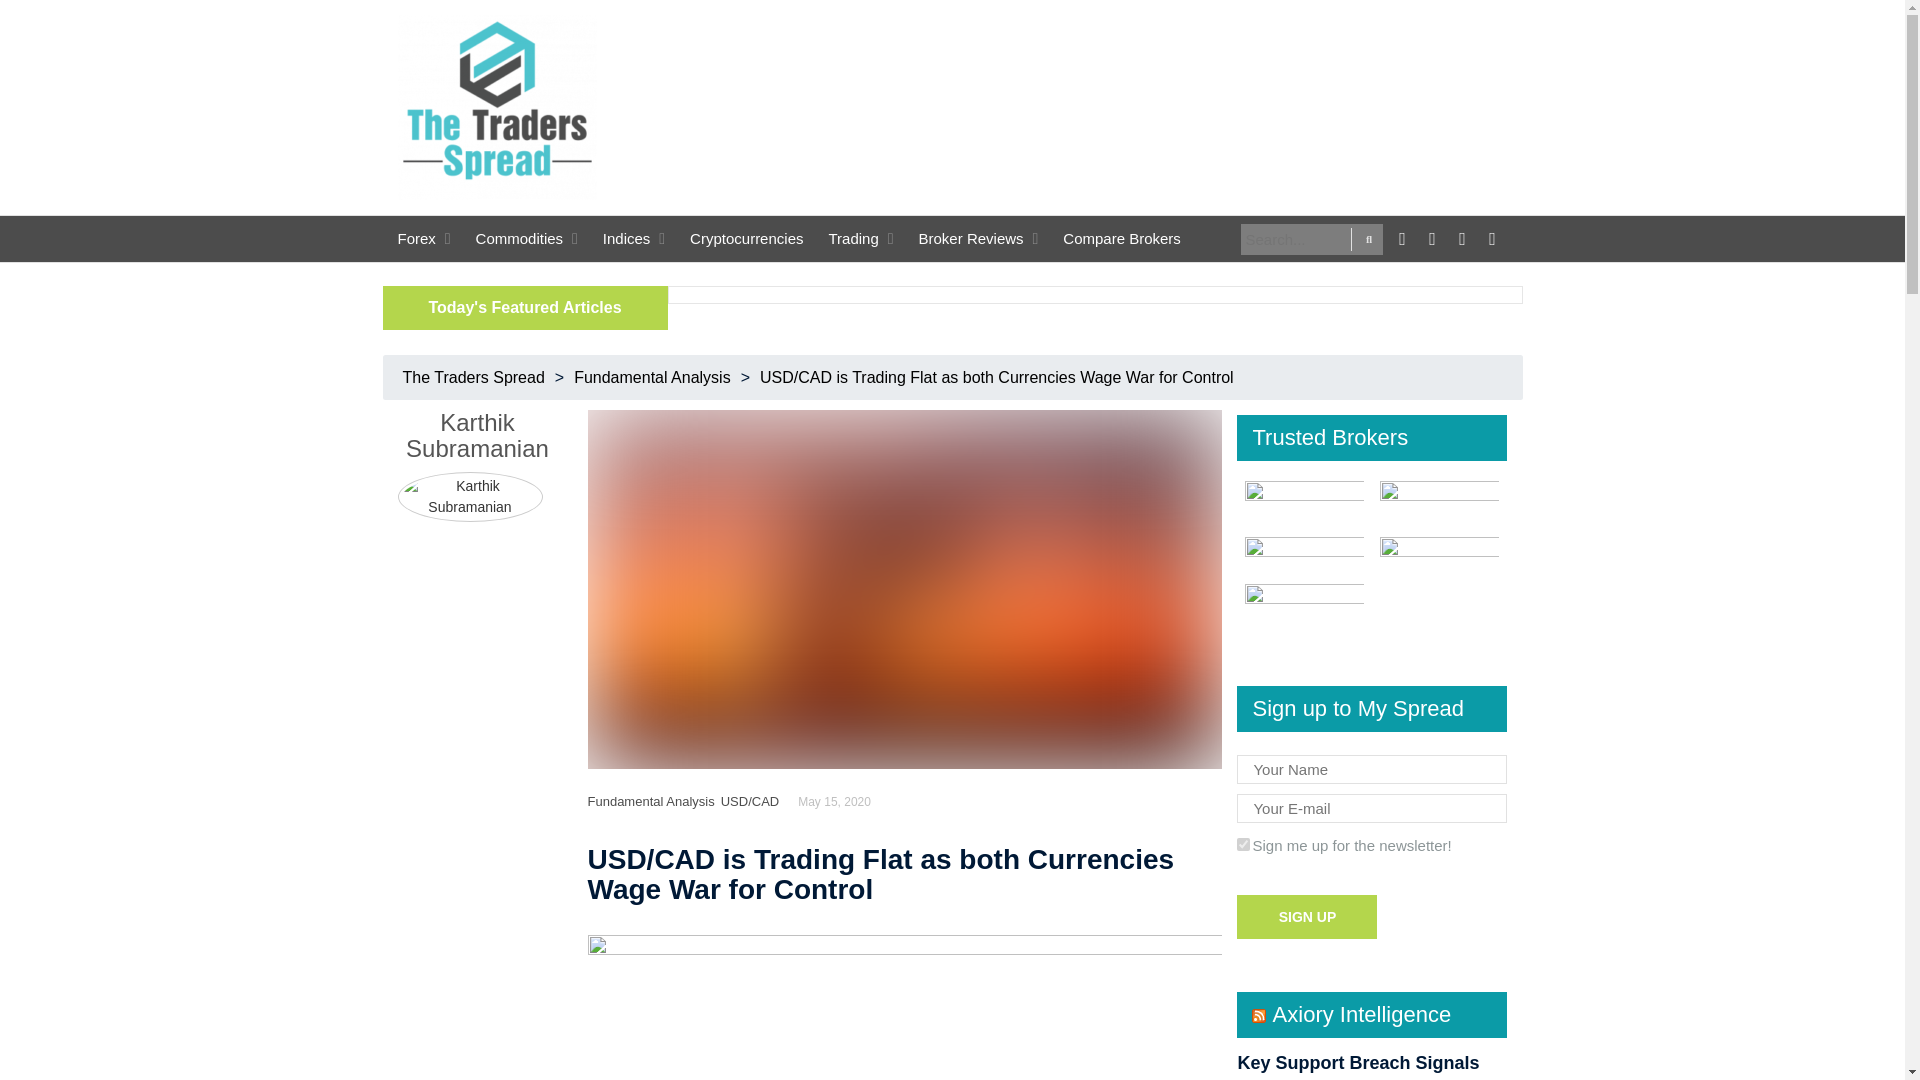  Describe the element at coordinates (626, 244) in the screenshot. I see `Indices` at that location.